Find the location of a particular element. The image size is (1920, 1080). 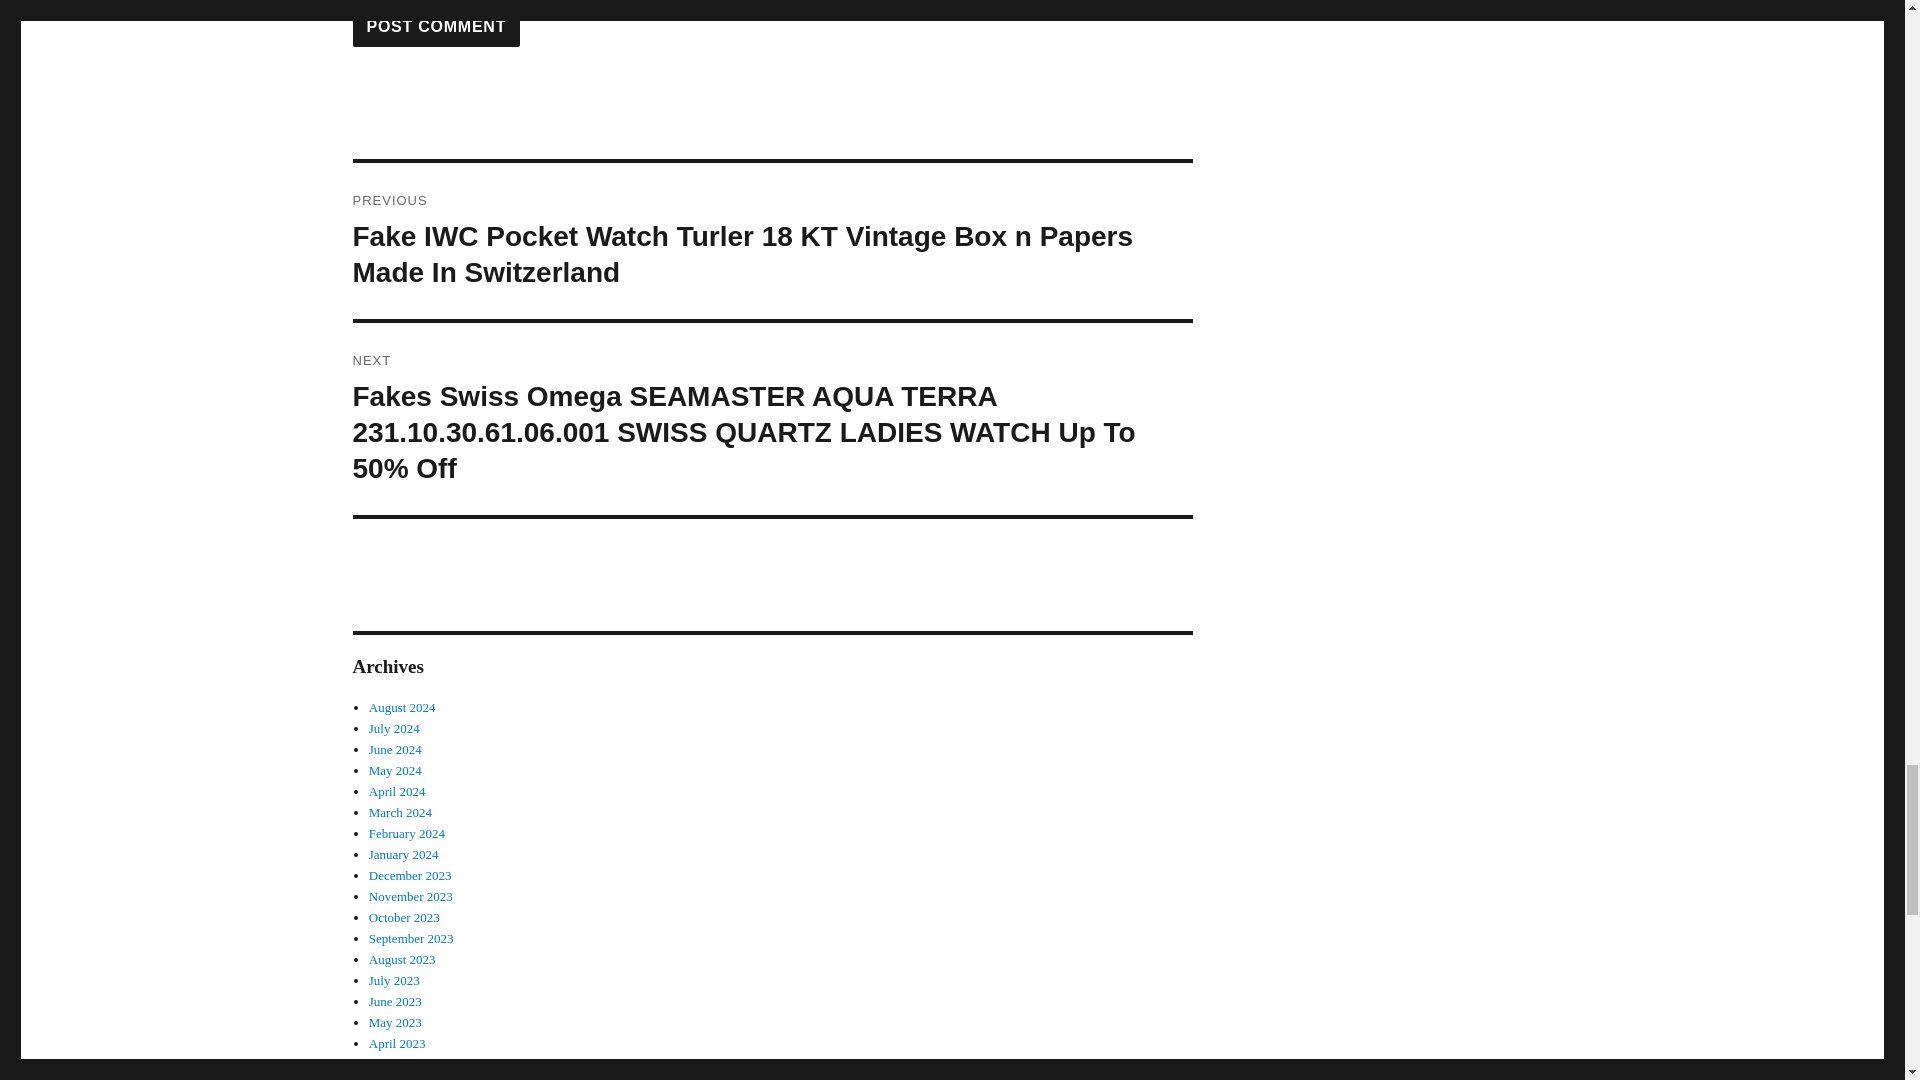

November 2023 is located at coordinates (410, 896).